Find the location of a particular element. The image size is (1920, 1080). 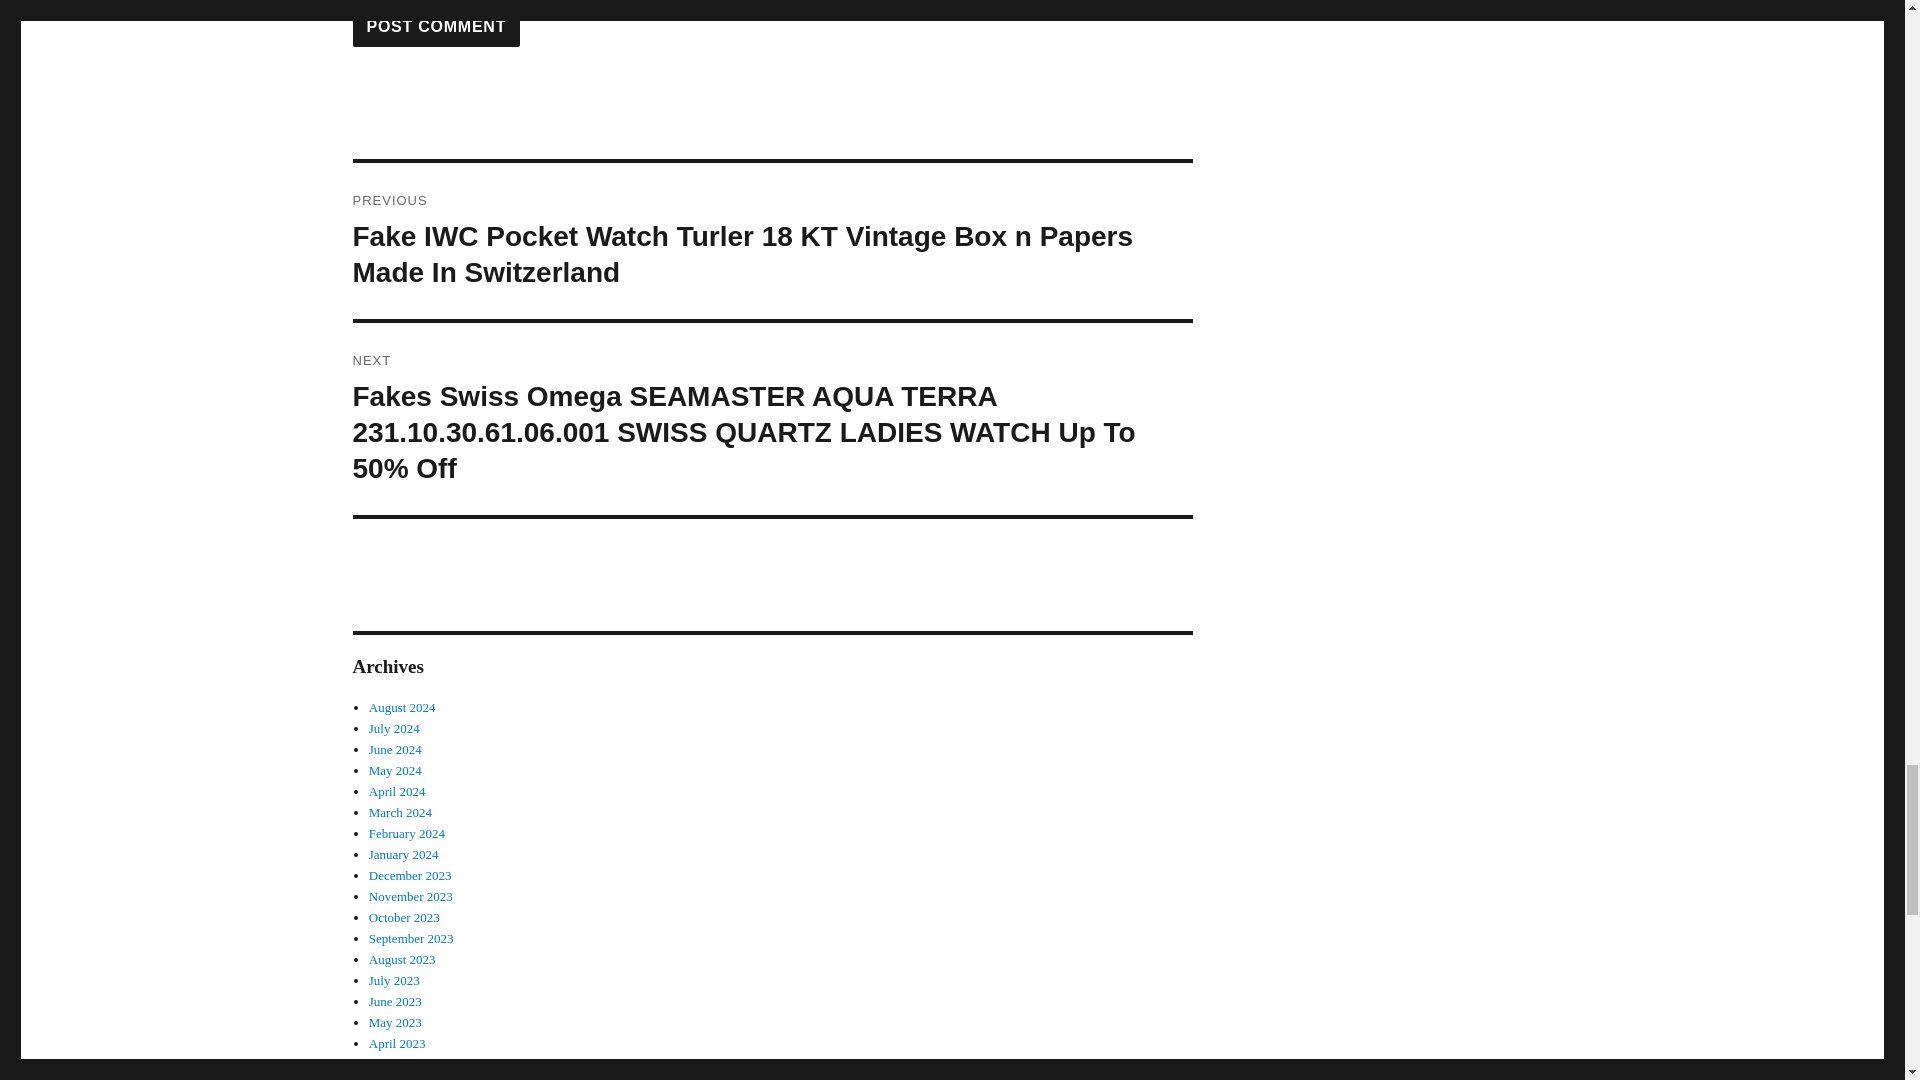

November 2023 is located at coordinates (410, 896).